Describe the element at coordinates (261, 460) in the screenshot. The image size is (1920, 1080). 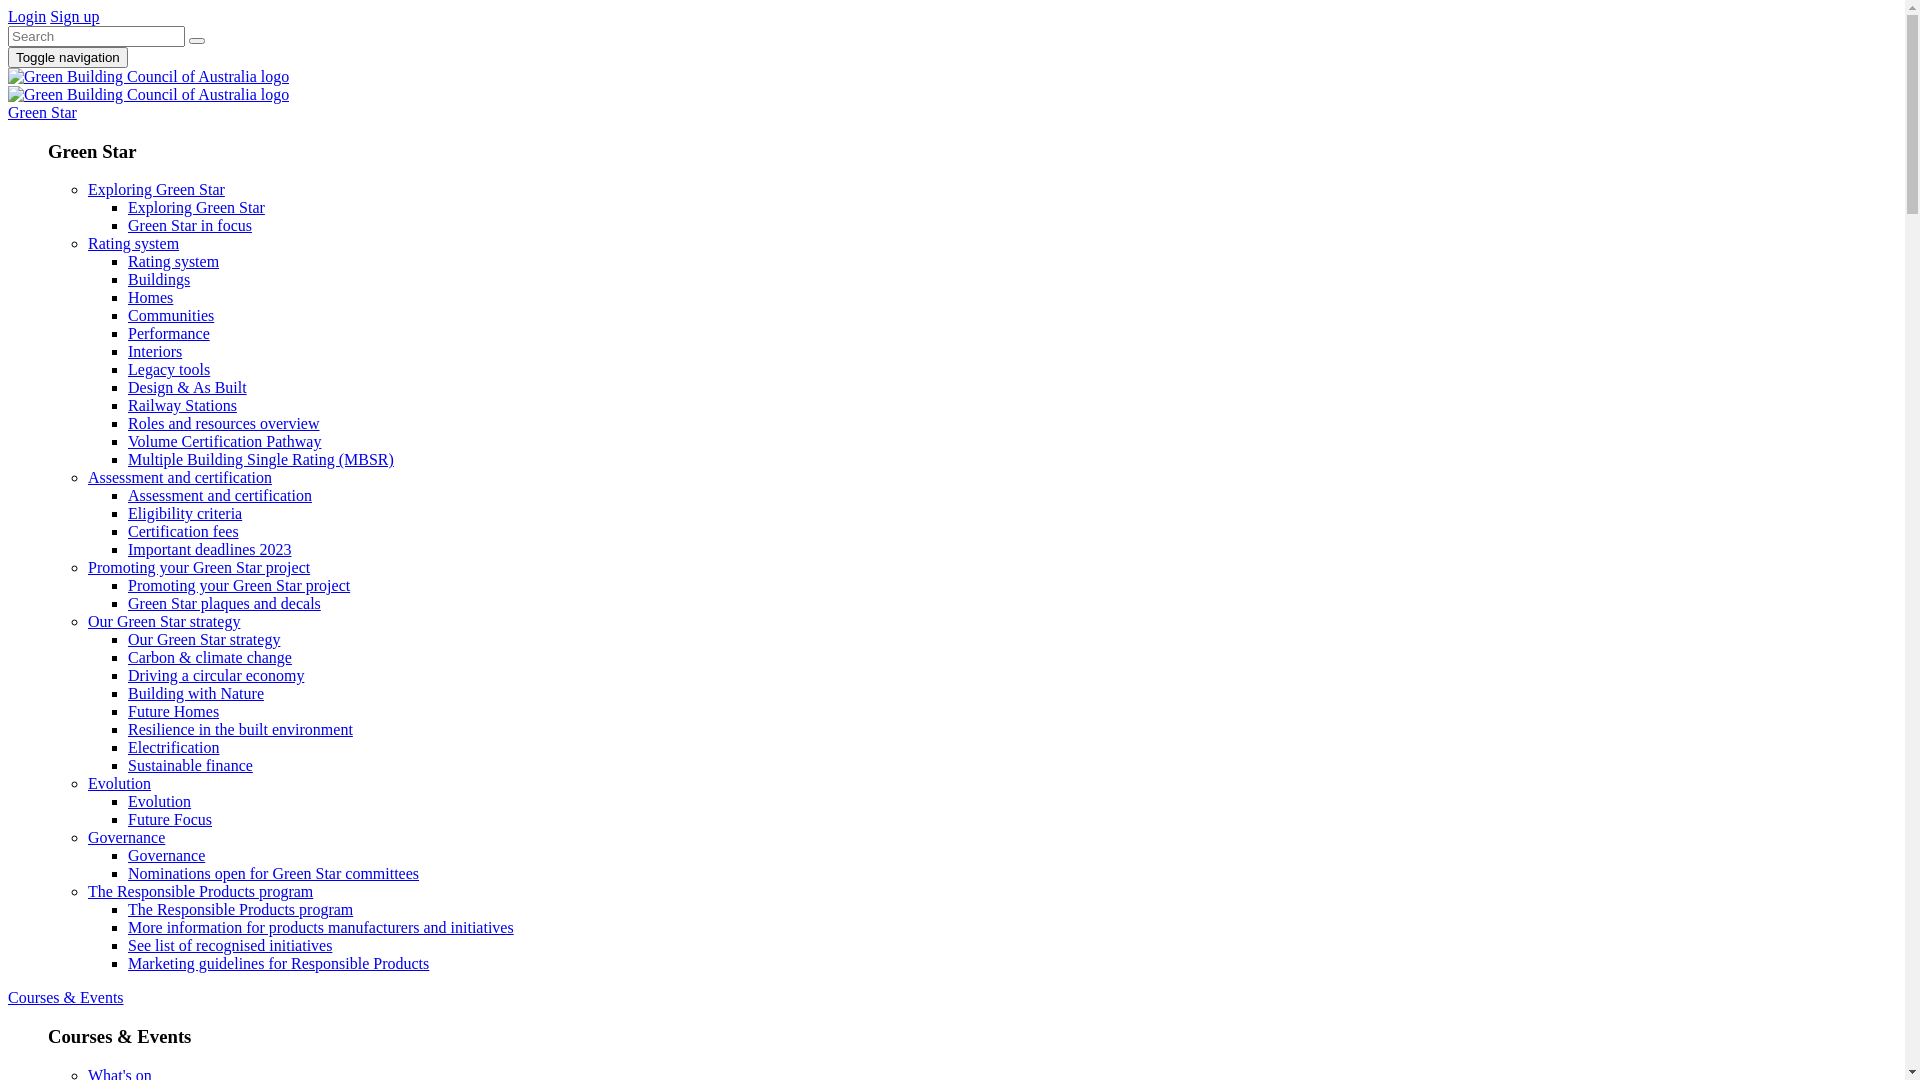
I see `Multiple Building Single Rating (MBSR)` at that location.